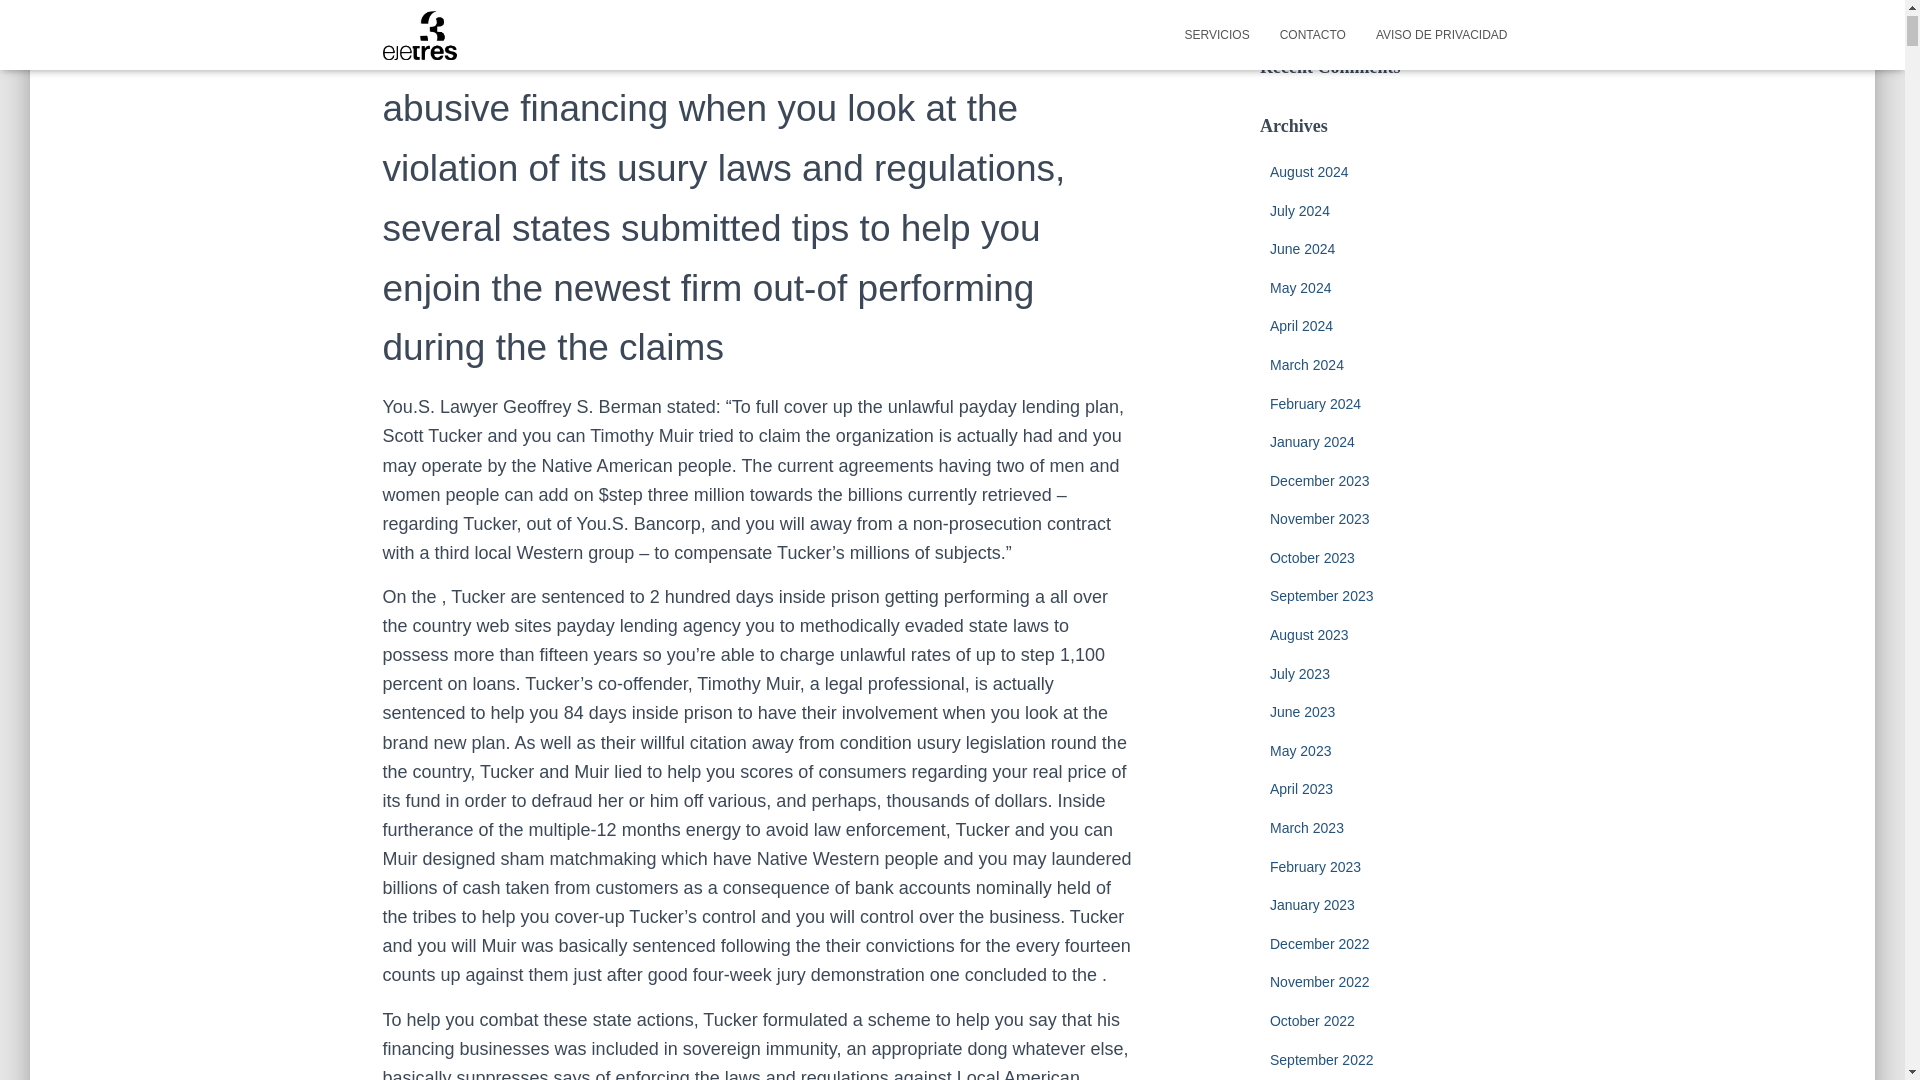 The image size is (1920, 1080). I want to click on August 2024, so click(1309, 172).